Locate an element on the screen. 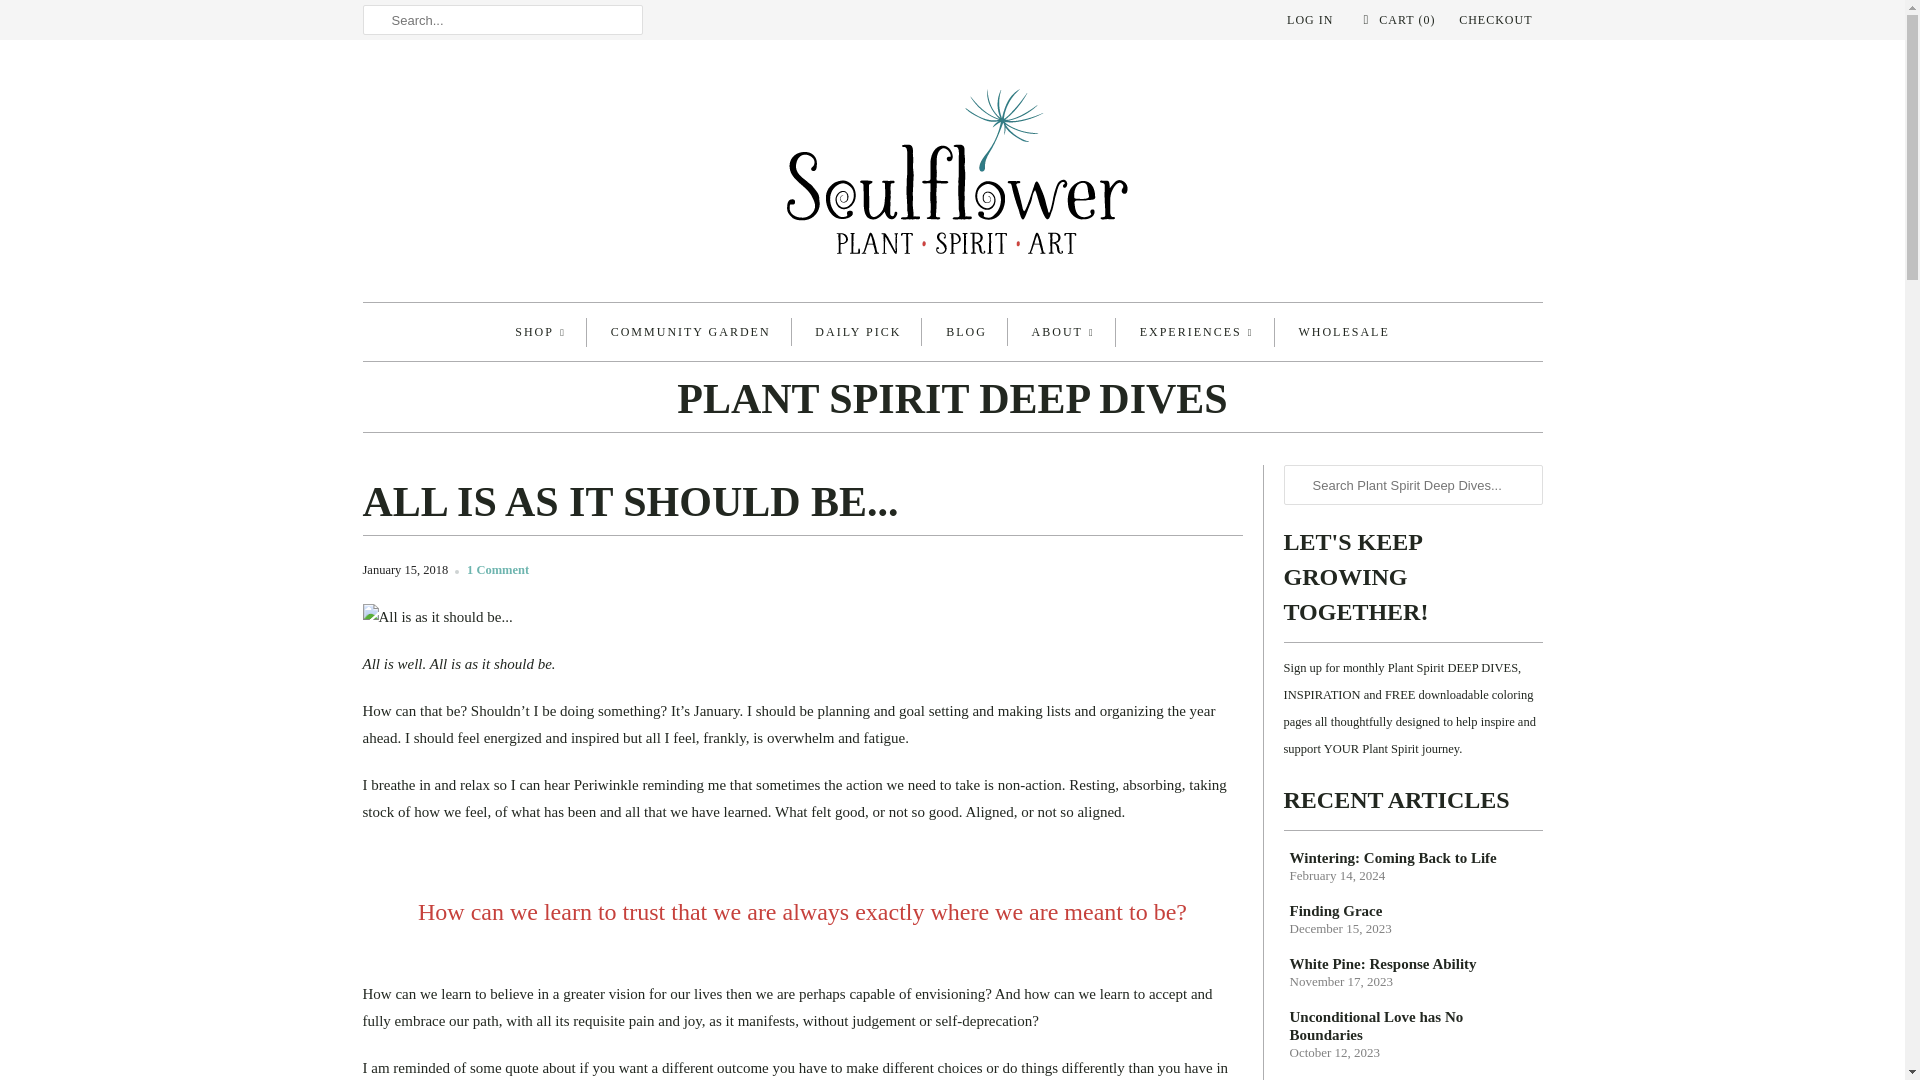  1 Comment is located at coordinates (498, 569).